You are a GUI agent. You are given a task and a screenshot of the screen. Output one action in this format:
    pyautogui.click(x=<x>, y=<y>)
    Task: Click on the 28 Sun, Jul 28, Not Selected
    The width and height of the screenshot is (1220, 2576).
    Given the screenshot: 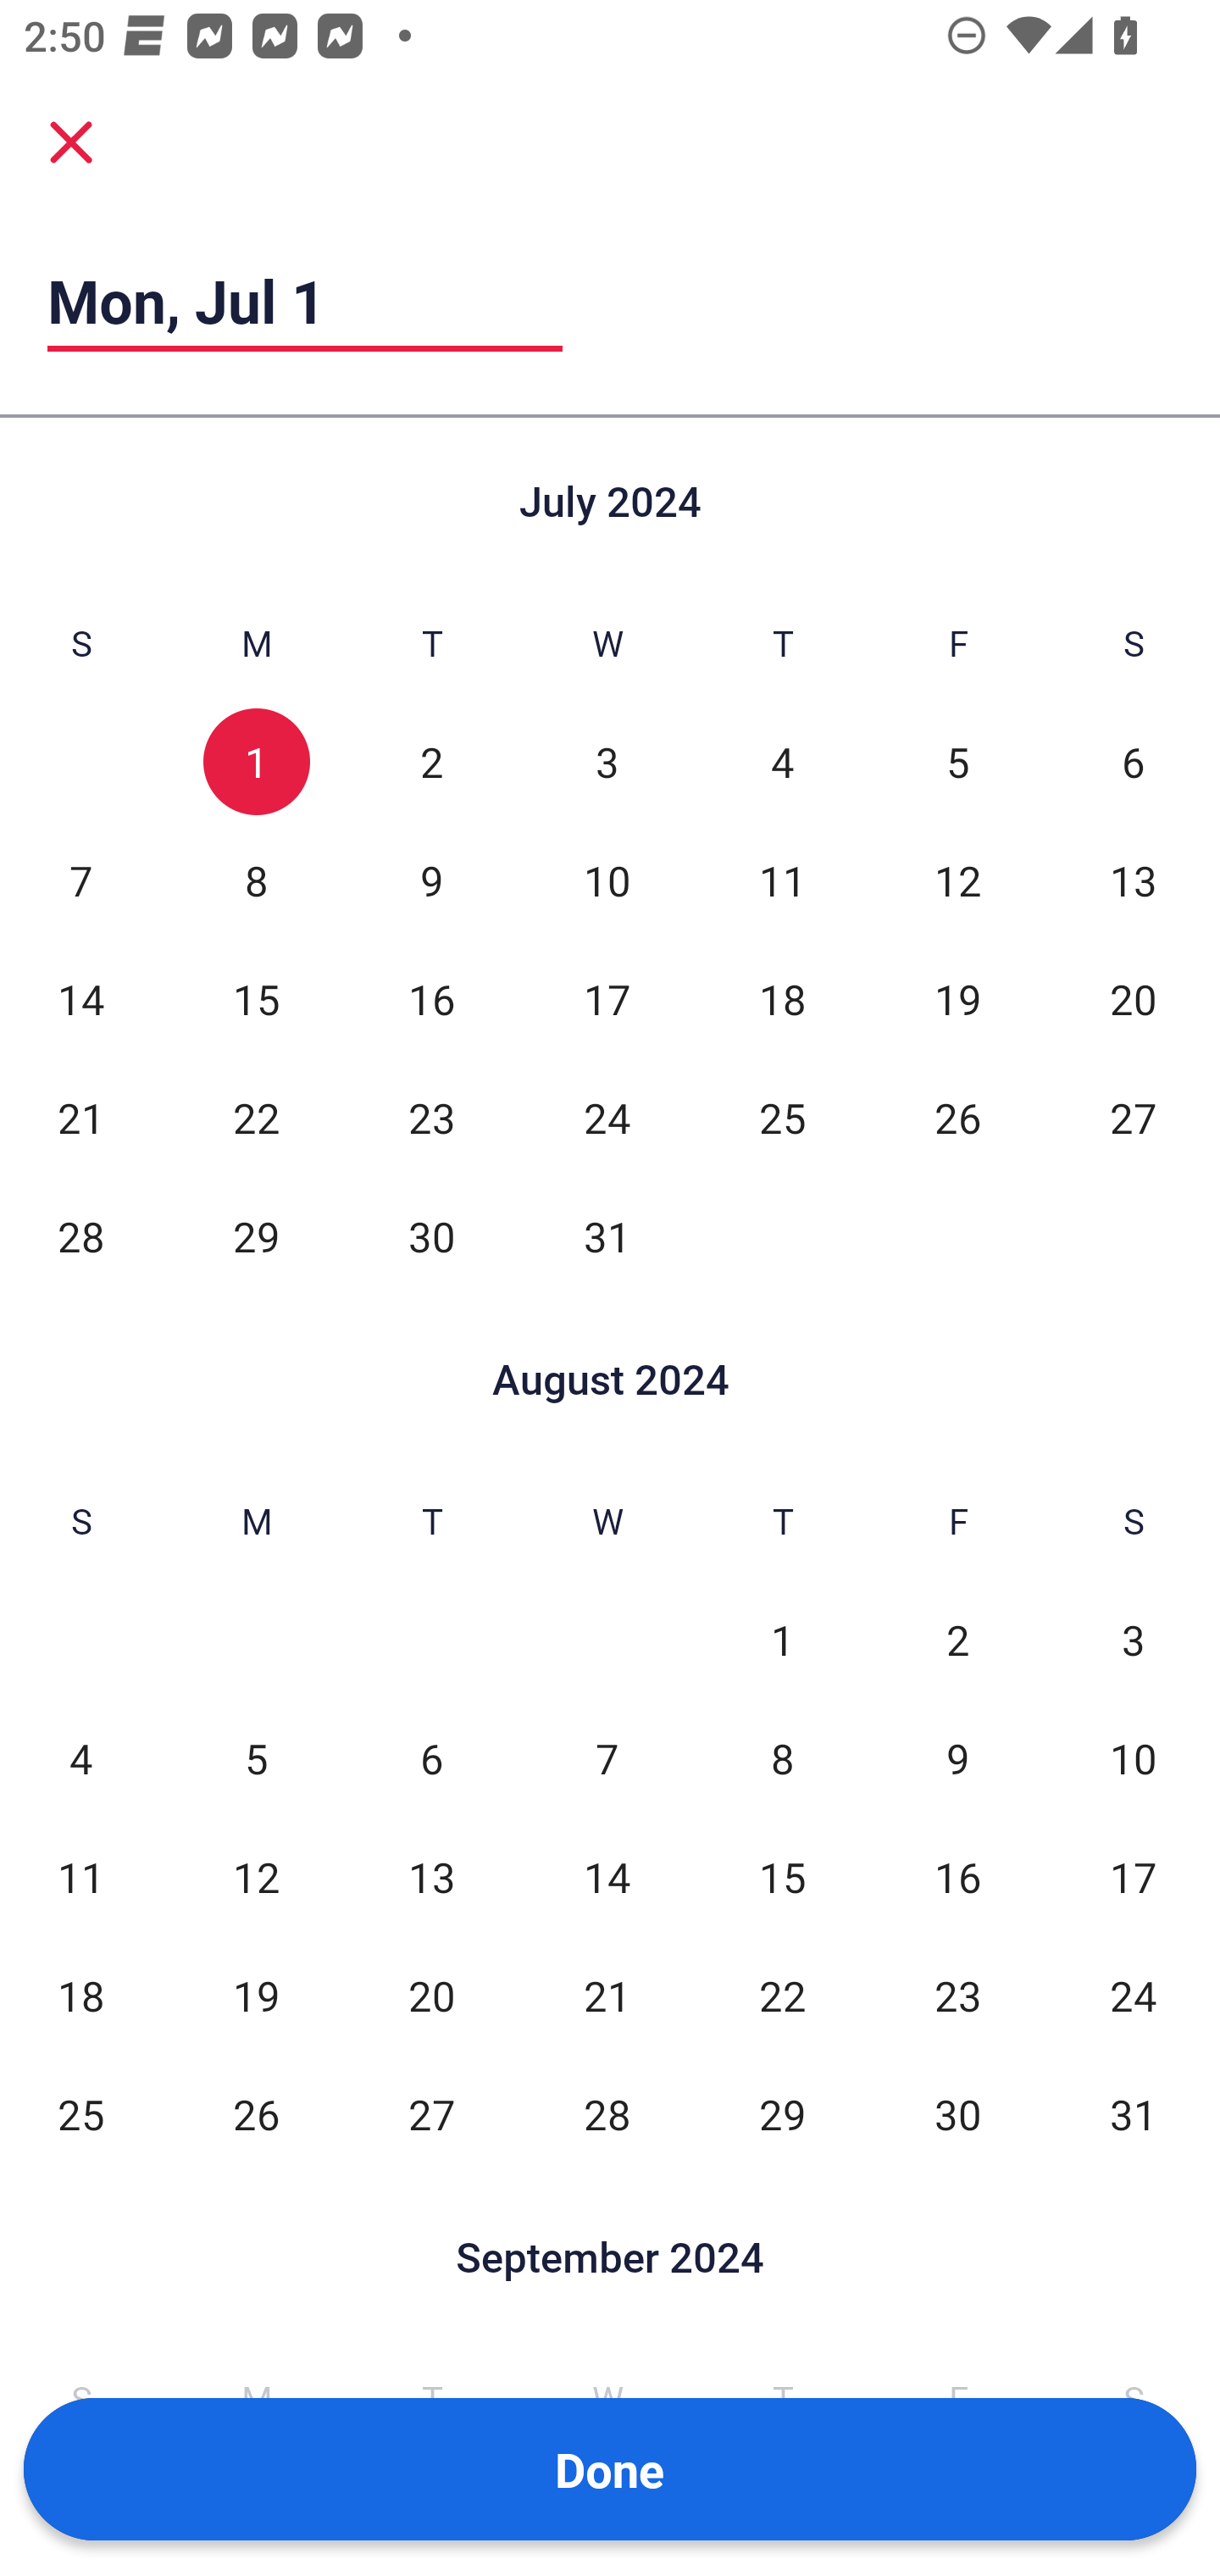 What is the action you would take?
    pyautogui.click(x=80, y=1236)
    